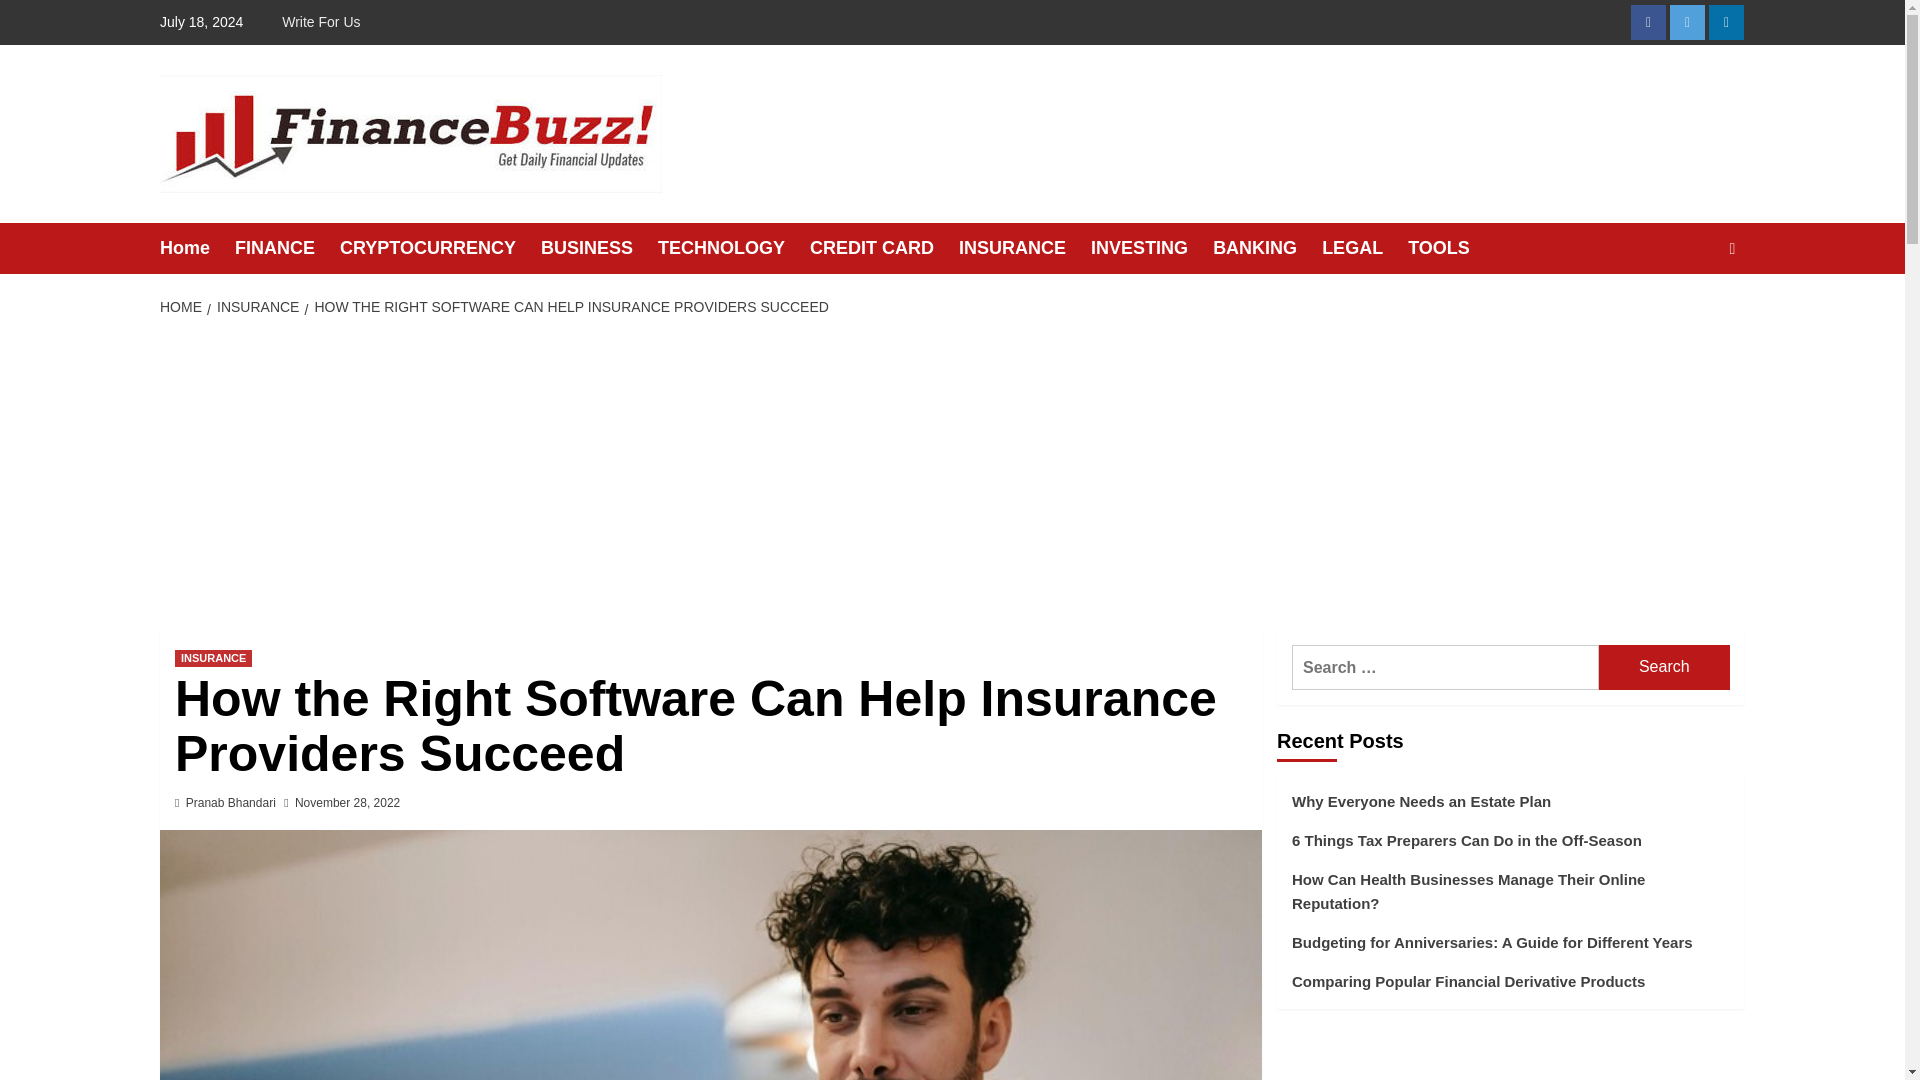 This screenshot has width=1920, height=1080. Describe the element at coordinates (568, 307) in the screenshot. I see `HOW THE RIGHT SOFTWARE CAN HELP INSURANCE PROVIDERS SUCCEED` at that location.